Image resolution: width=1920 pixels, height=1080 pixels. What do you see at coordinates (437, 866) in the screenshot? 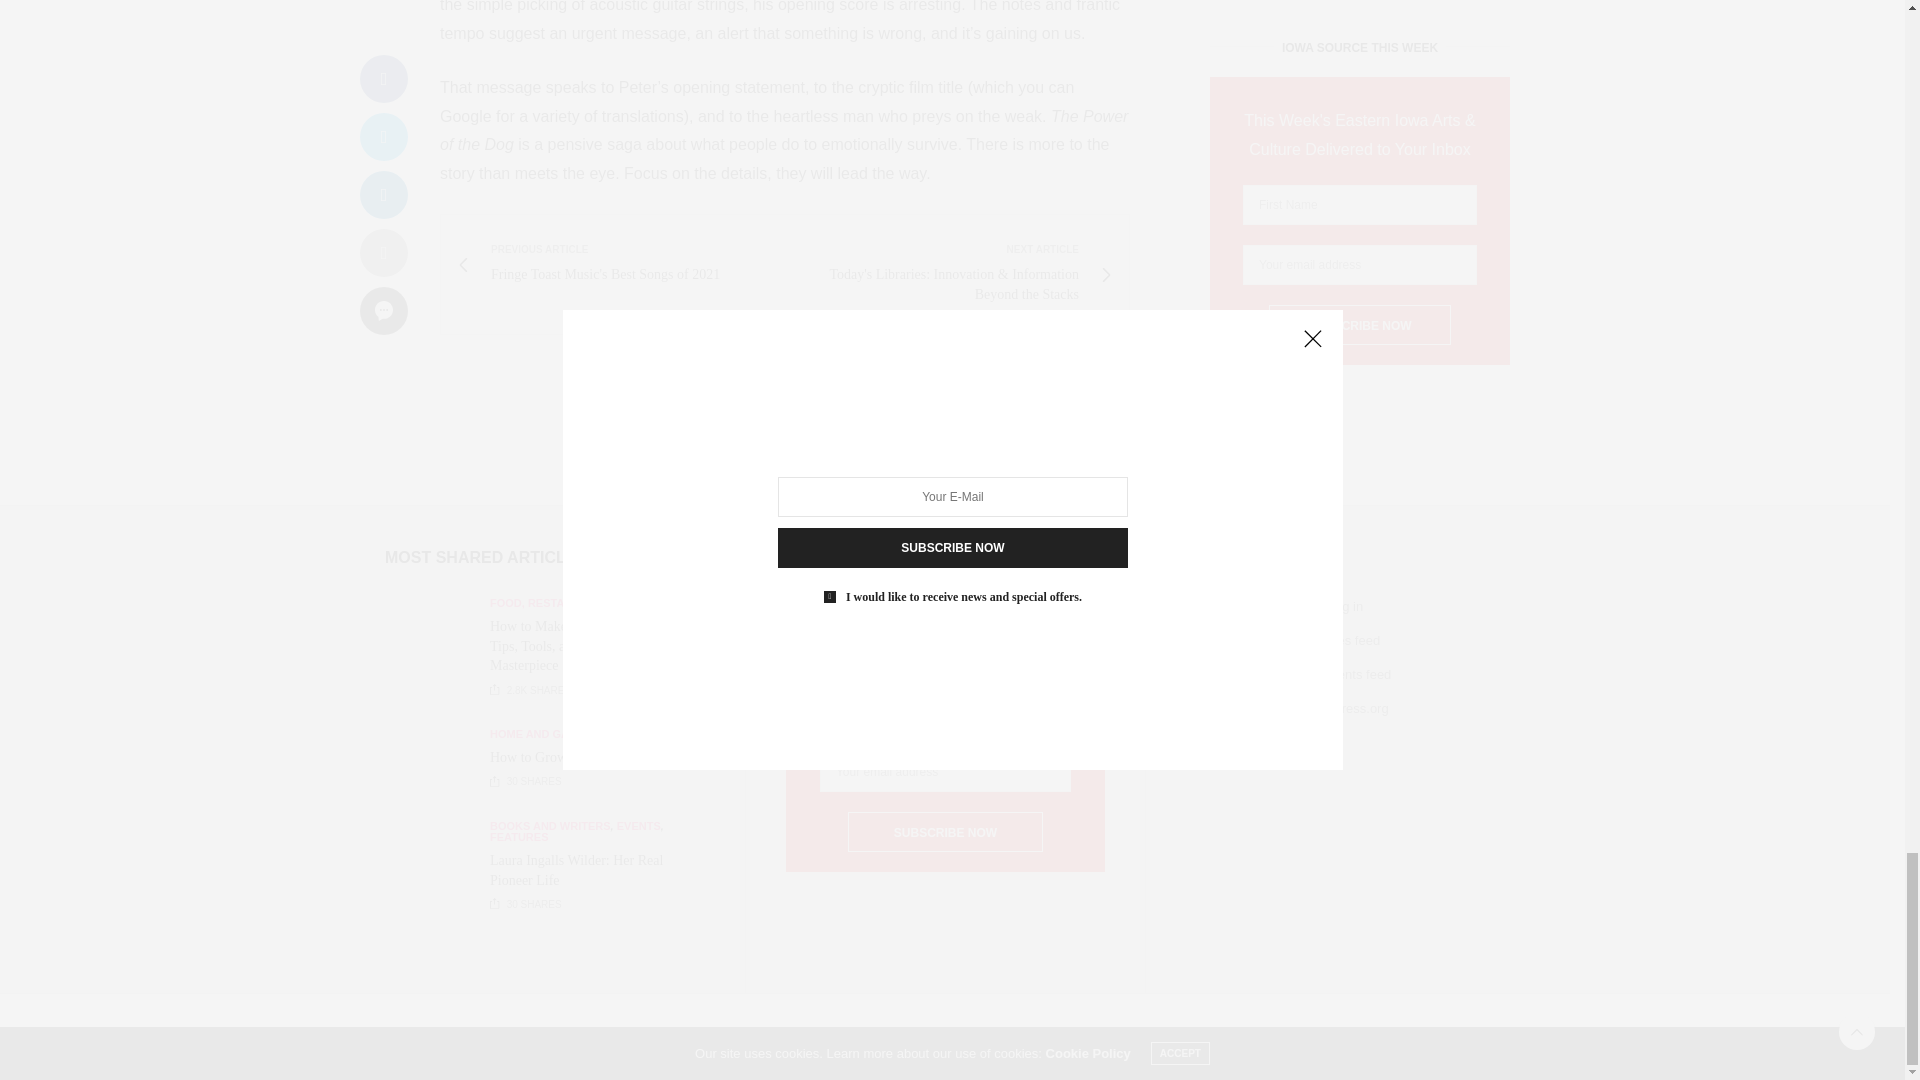
I see `How to Grow Garlic in Iowa` at bounding box center [437, 866].